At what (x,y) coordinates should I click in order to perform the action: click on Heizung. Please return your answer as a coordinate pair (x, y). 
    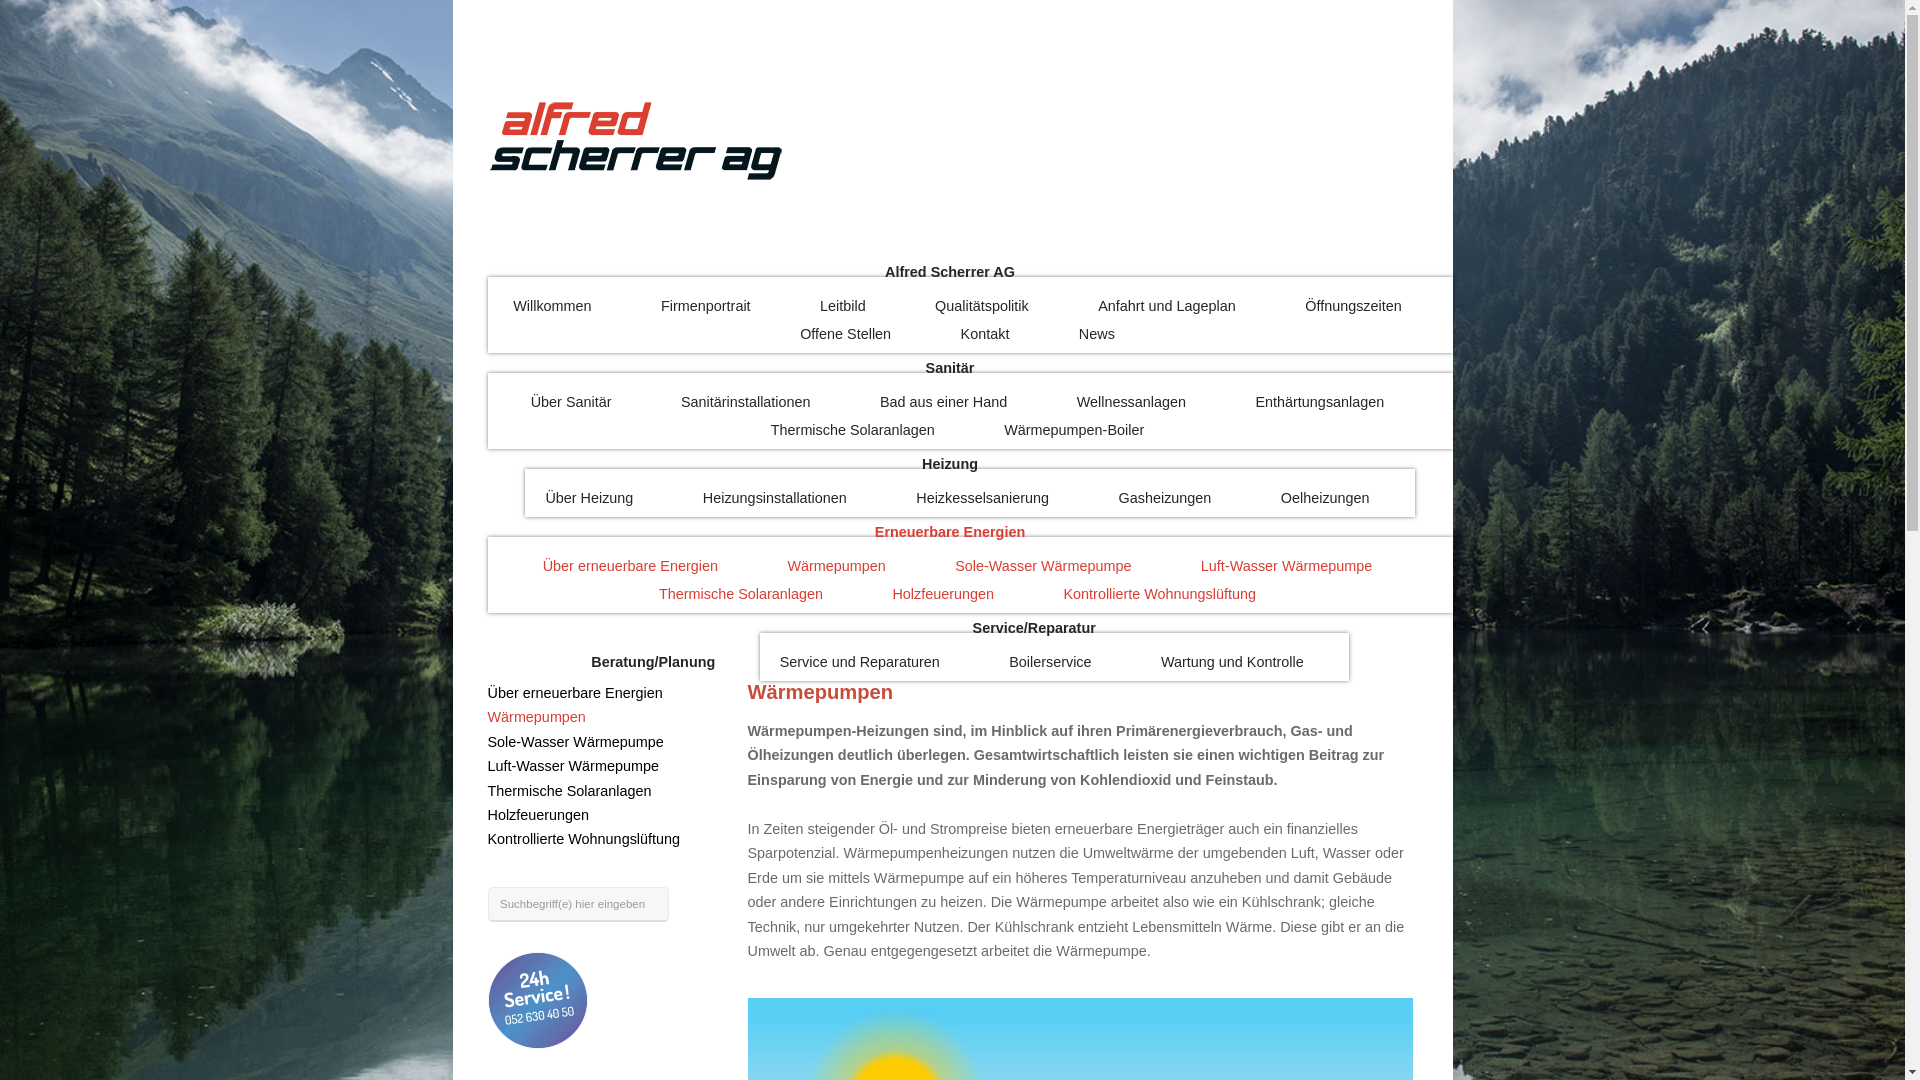
    Looking at the image, I should click on (950, 464).